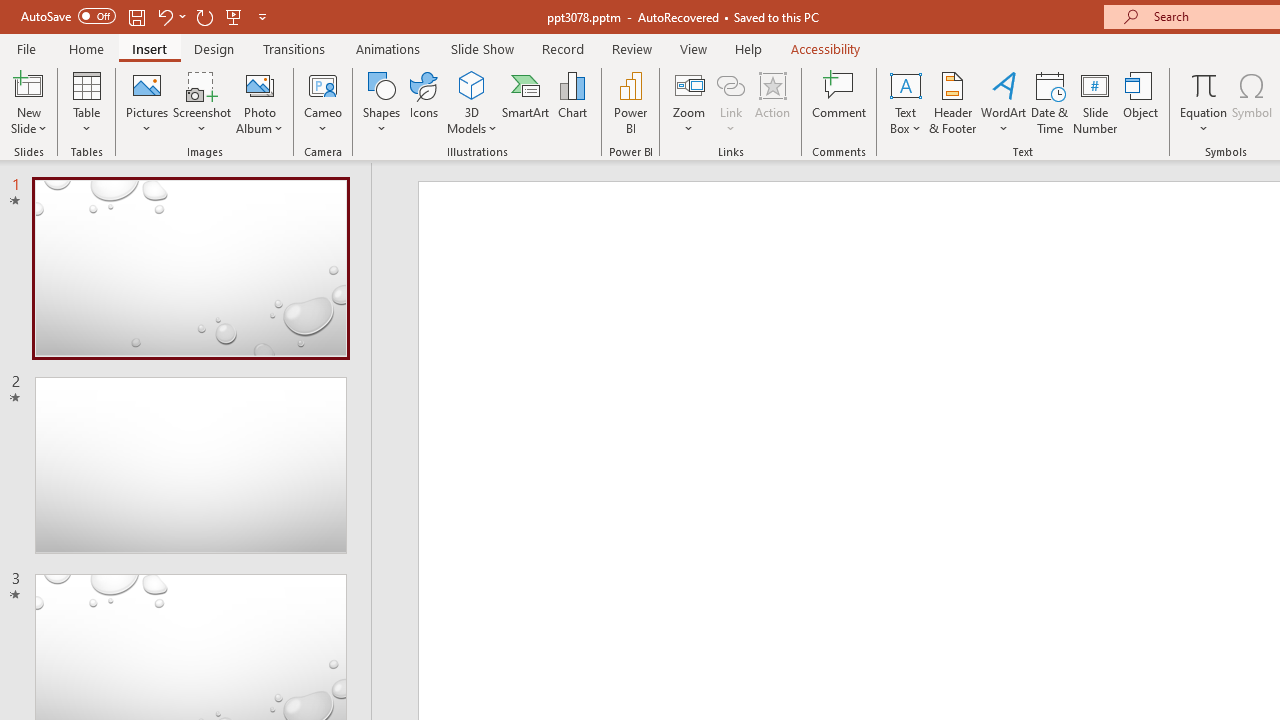 The height and width of the screenshot is (720, 1280). I want to click on Draw Horizontal Text Box, so click(905, 84).